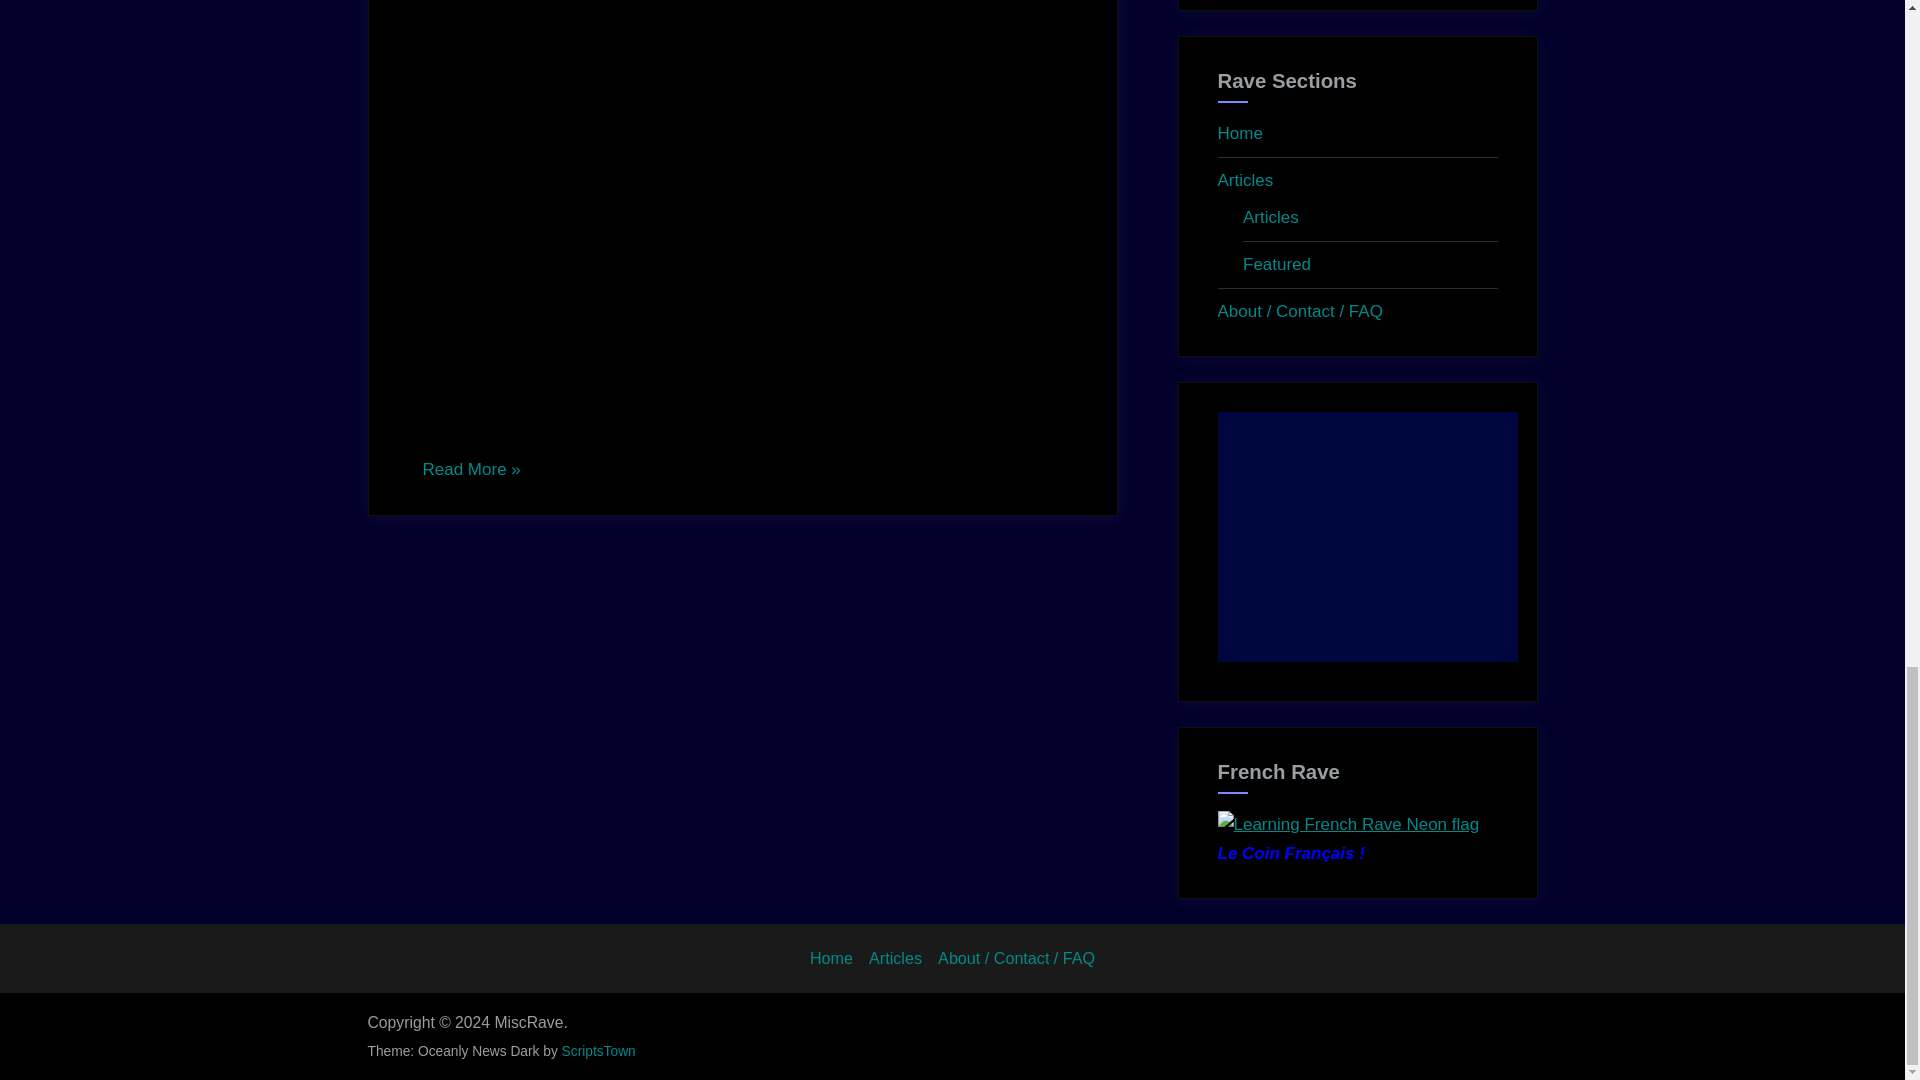 The height and width of the screenshot is (1080, 1920). What do you see at coordinates (895, 958) in the screenshot?
I see `Articles` at bounding box center [895, 958].